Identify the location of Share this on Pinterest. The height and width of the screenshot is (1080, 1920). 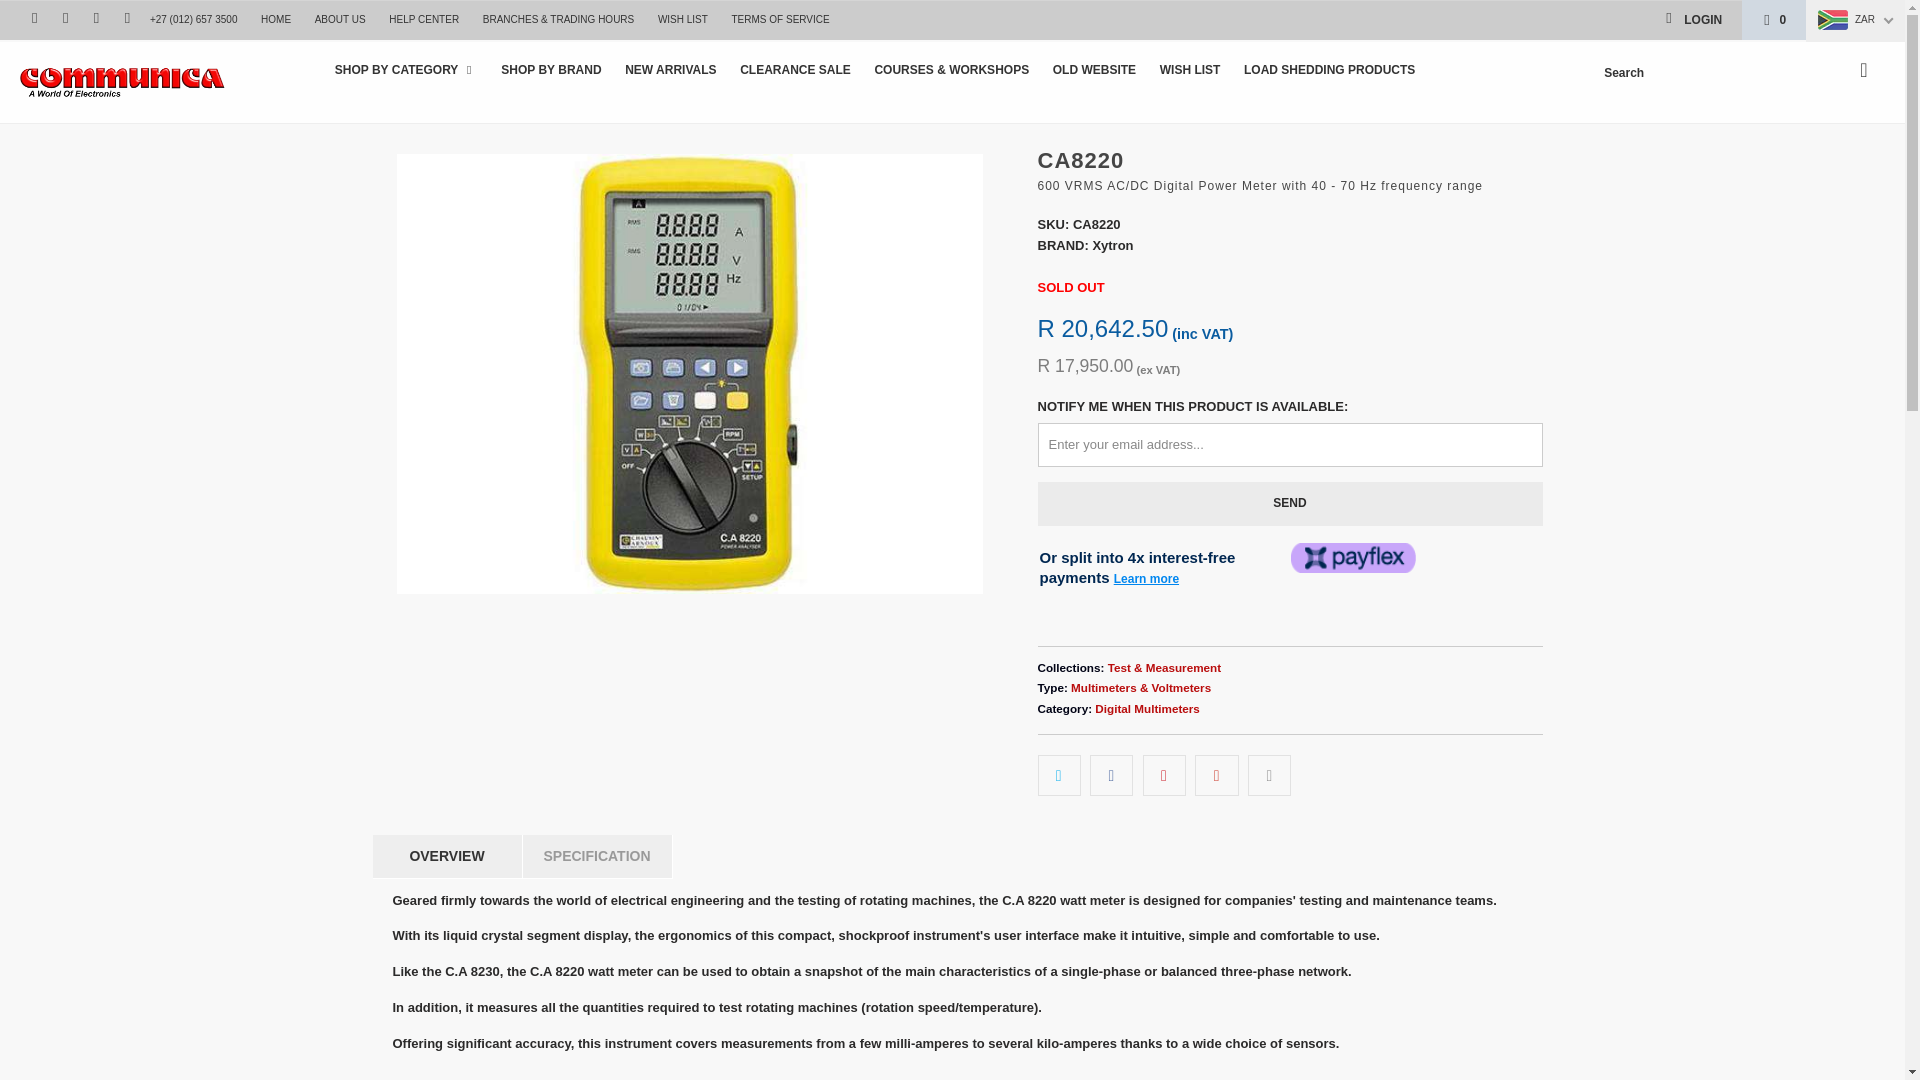
(1164, 774).